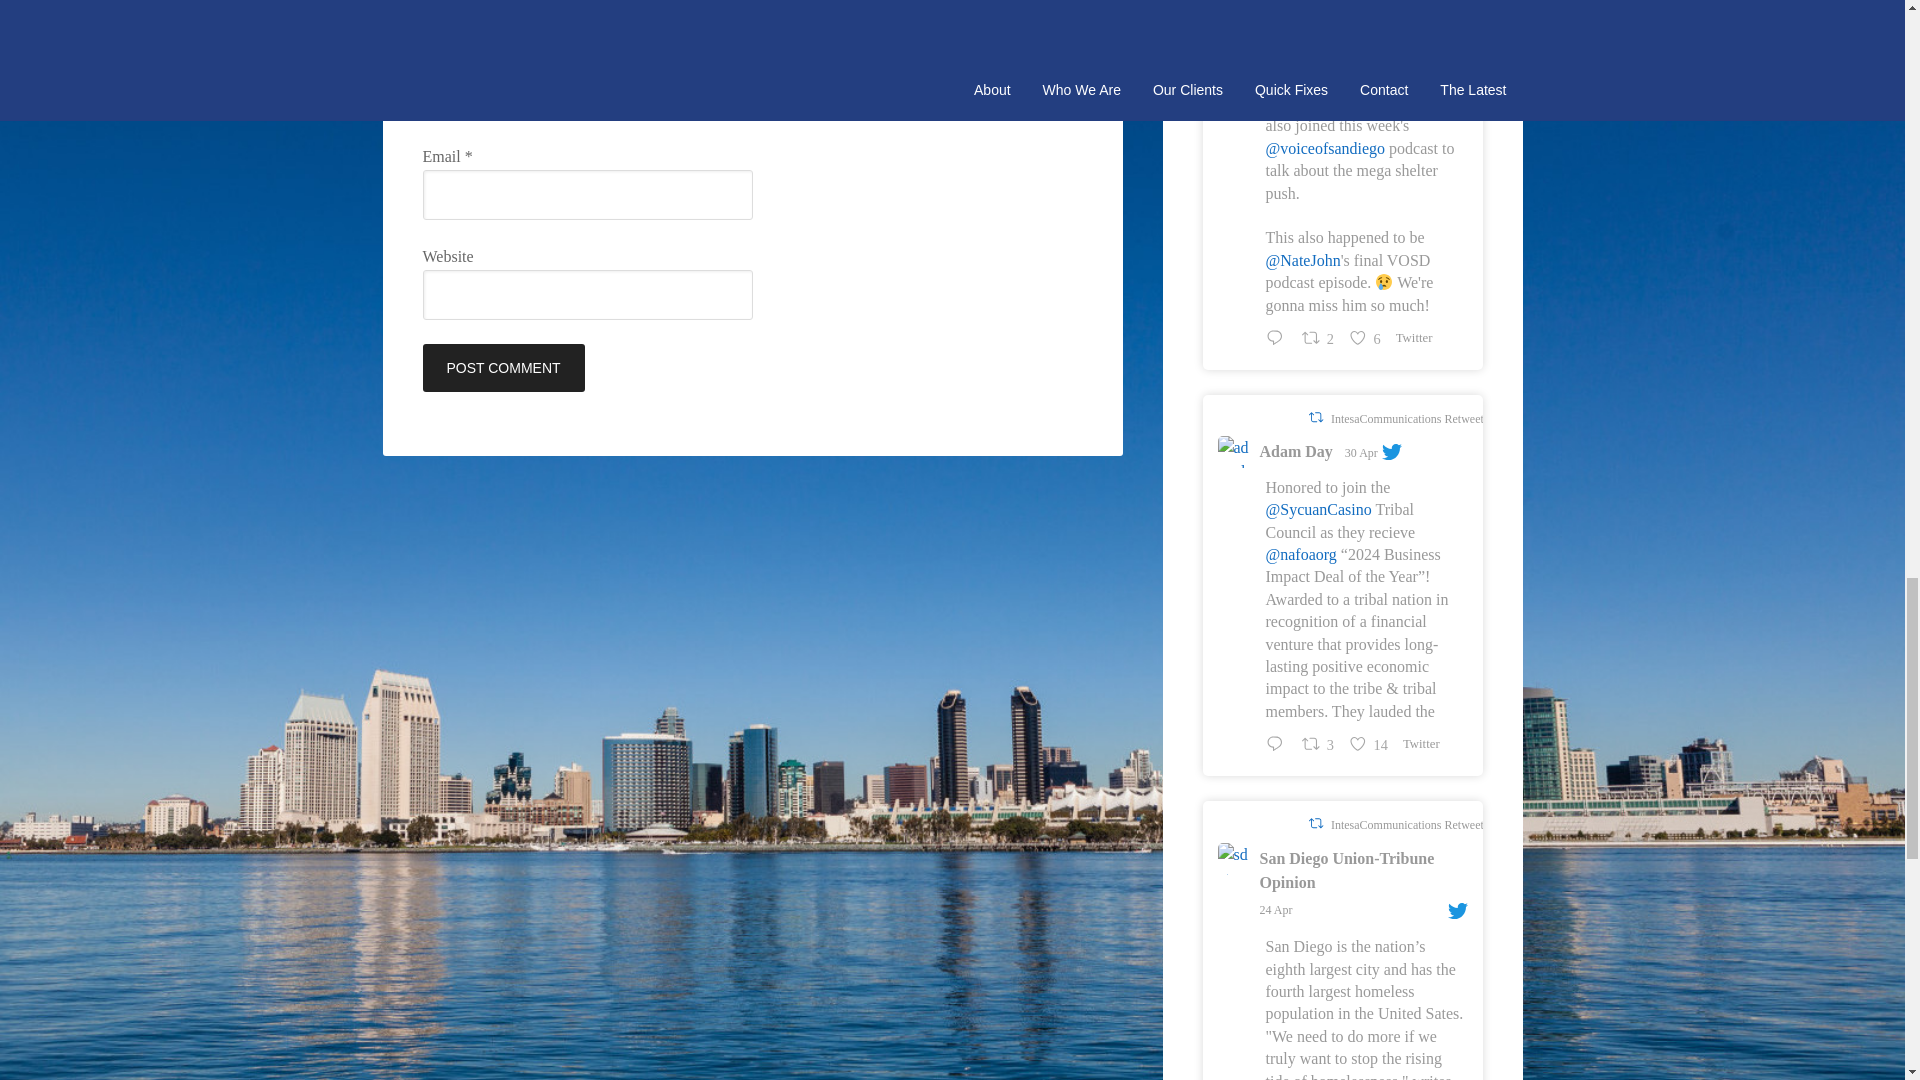 Image resolution: width=1920 pixels, height=1080 pixels. I want to click on Post Comment, so click(502, 368).